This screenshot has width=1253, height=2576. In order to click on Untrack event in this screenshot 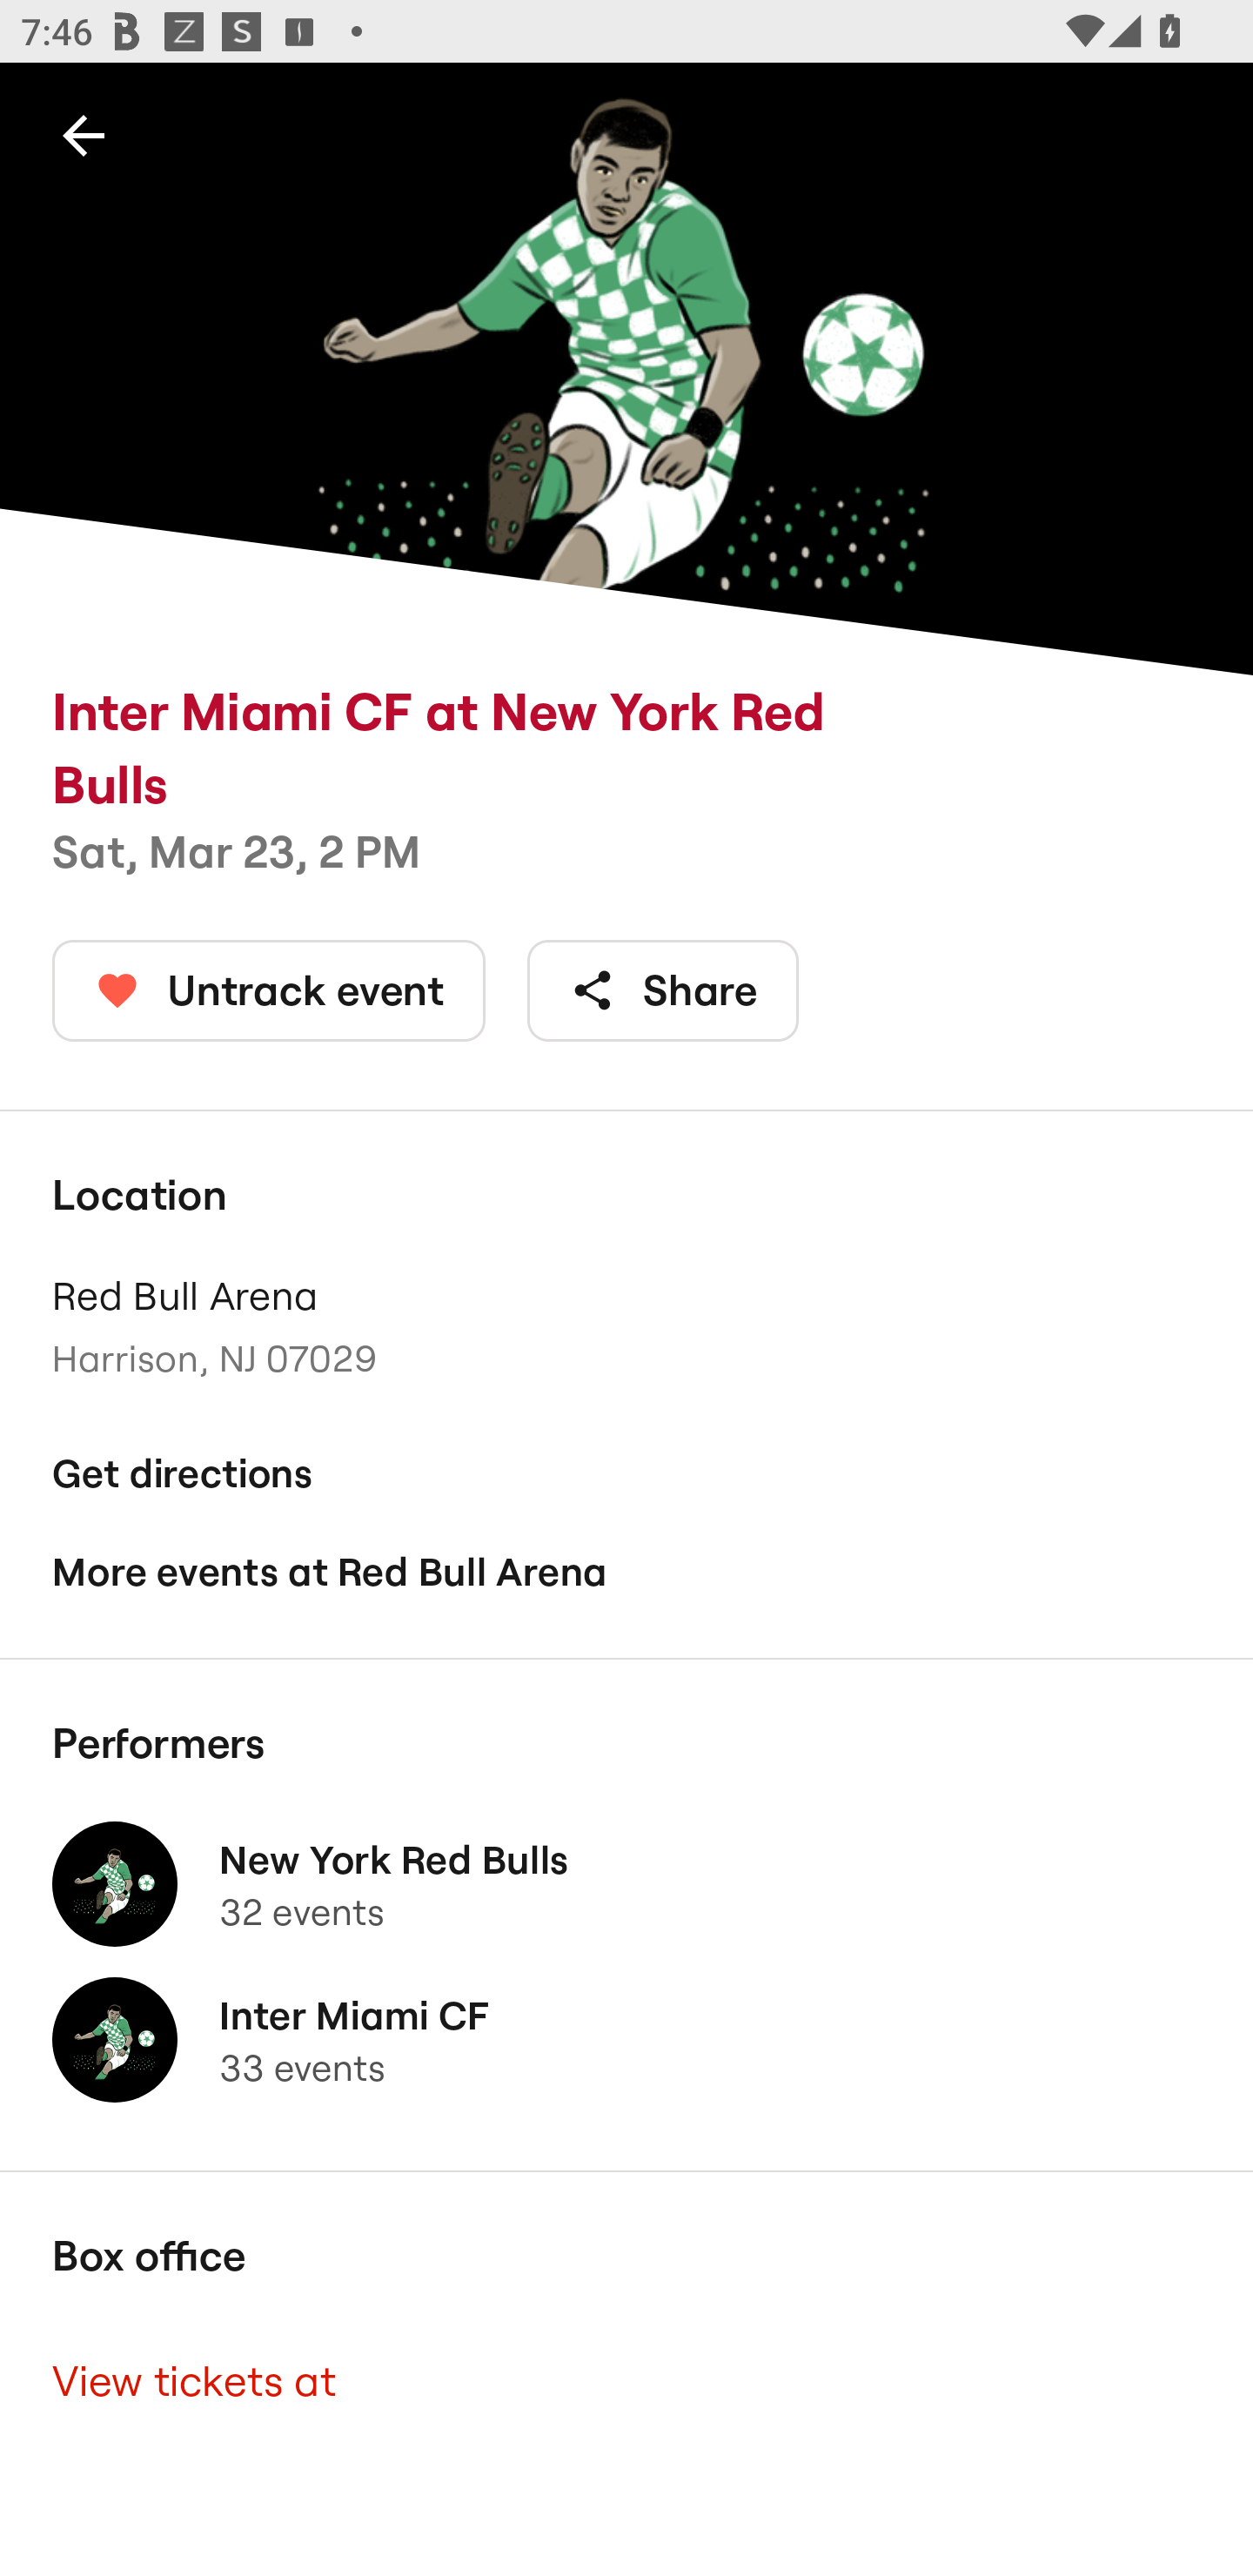, I will do `click(269, 990)`.